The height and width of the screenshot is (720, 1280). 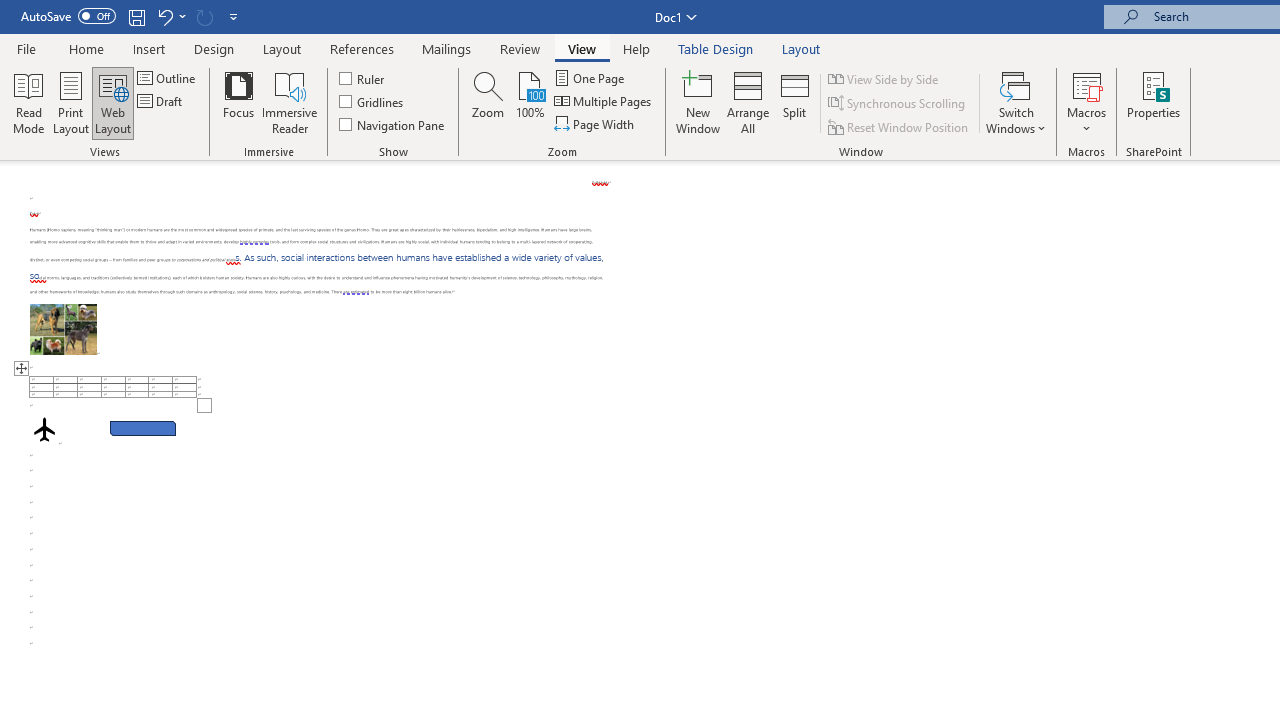 What do you see at coordinates (362, 78) in the screenshot?
I see `Ruler` at bounding box center [362, 78].